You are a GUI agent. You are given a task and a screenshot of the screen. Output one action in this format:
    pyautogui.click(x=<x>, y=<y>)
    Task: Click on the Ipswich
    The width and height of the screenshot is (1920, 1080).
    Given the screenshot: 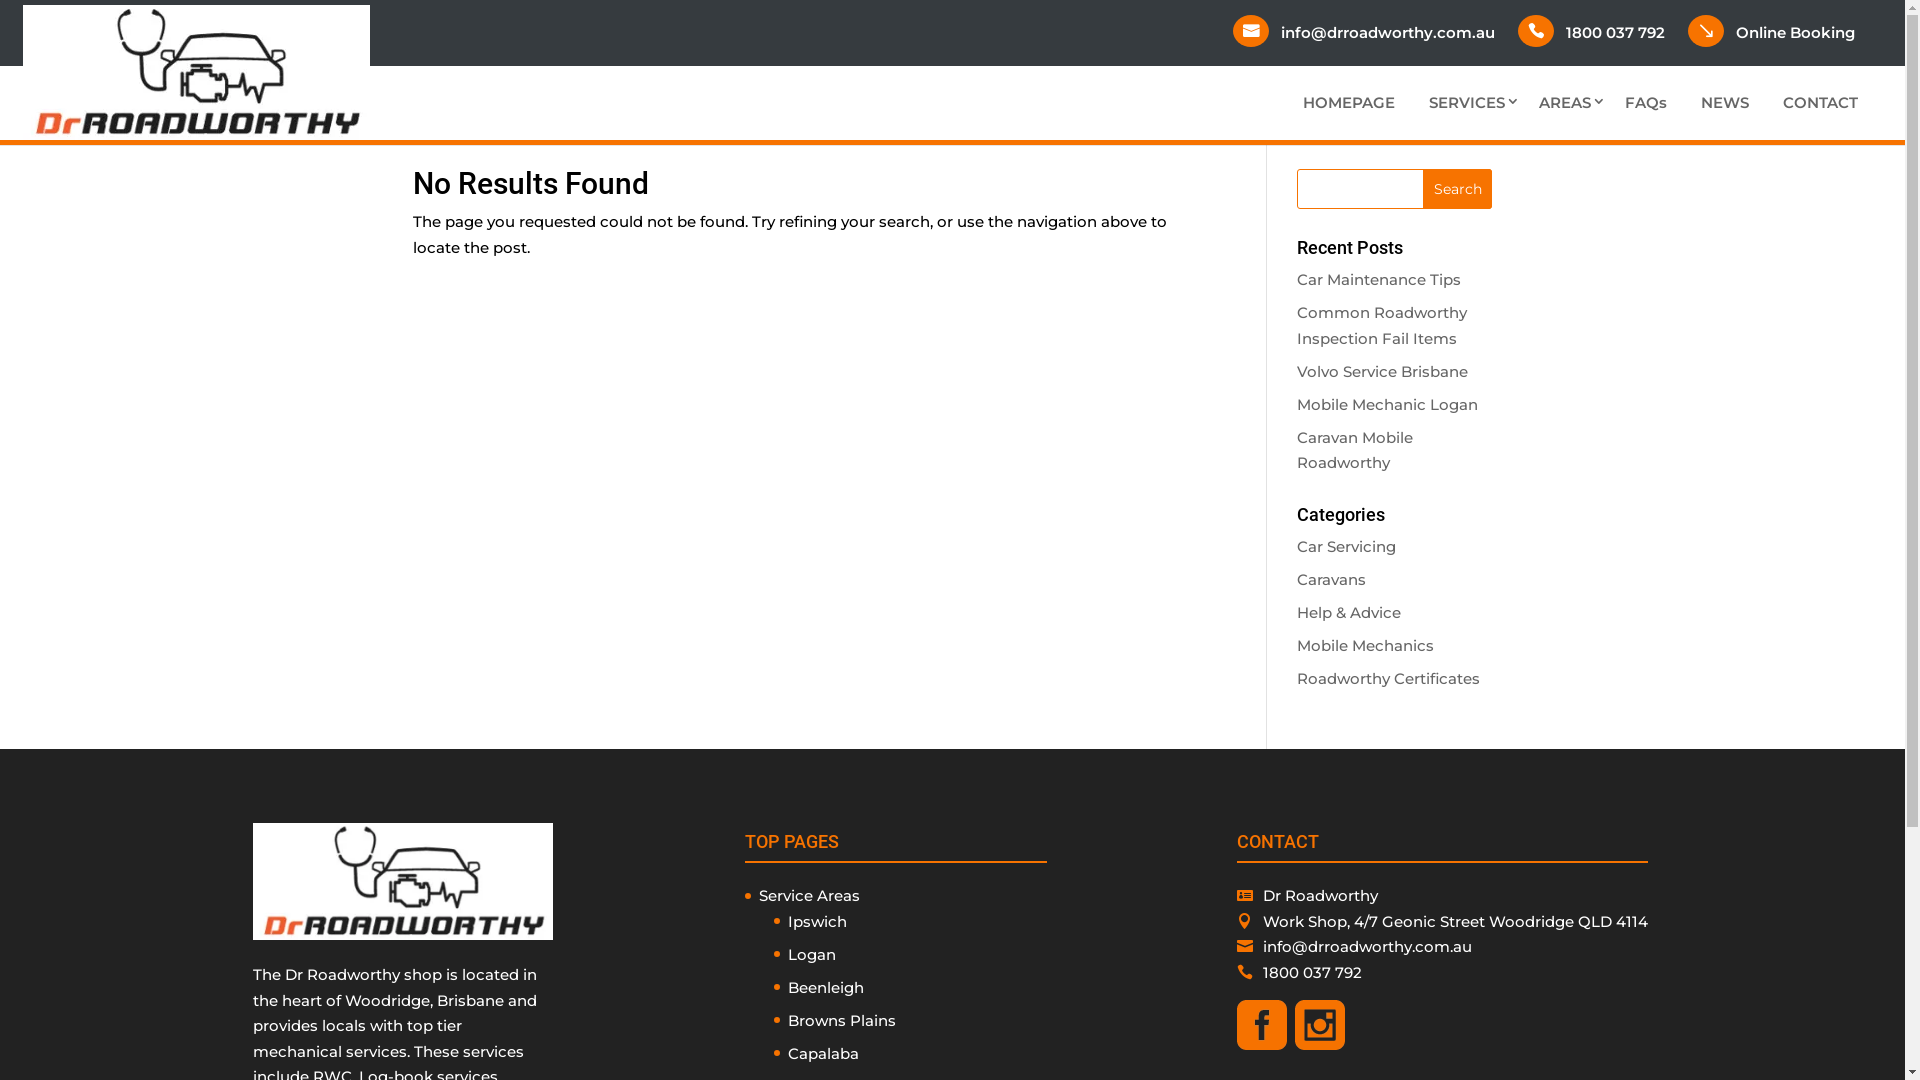 What is the action you would take?
    pyautogui.click(x=818, y=922)
    